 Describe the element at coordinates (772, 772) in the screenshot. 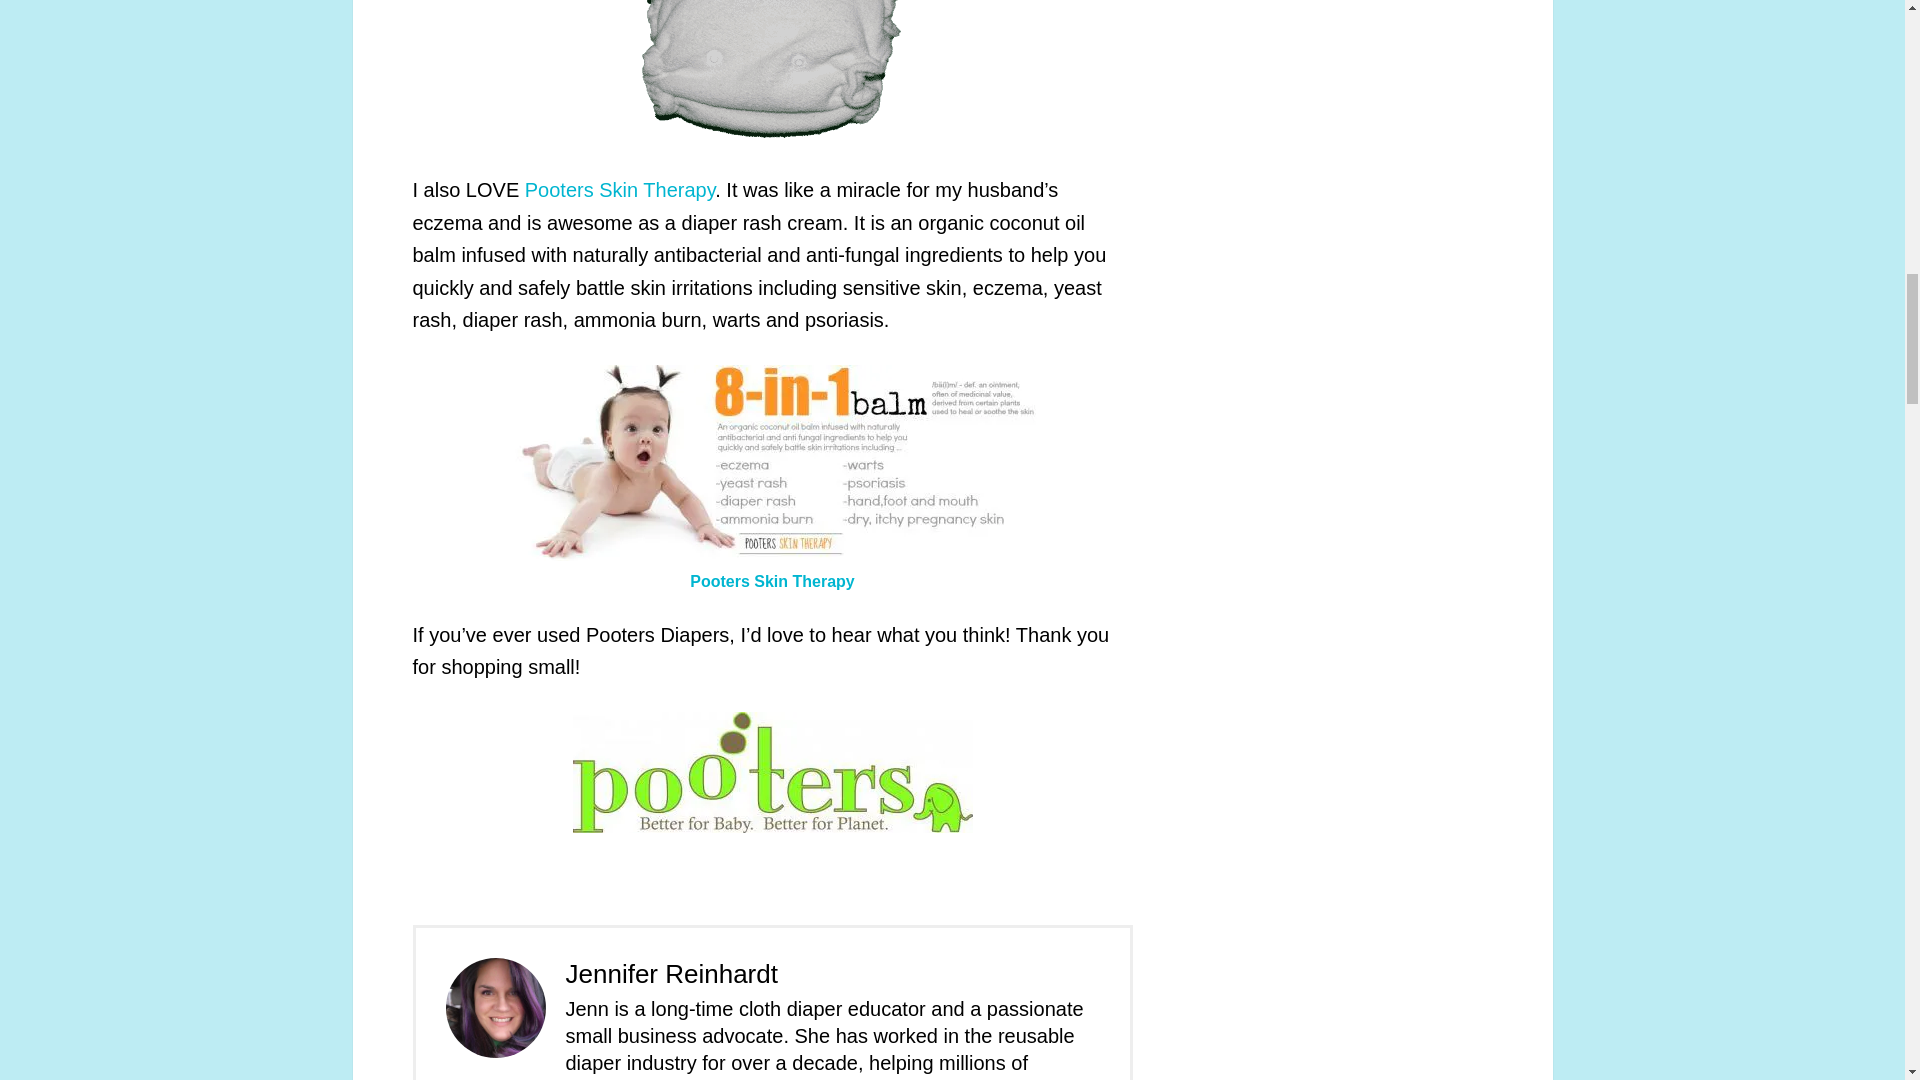

I see `Pooters Products` at that location.